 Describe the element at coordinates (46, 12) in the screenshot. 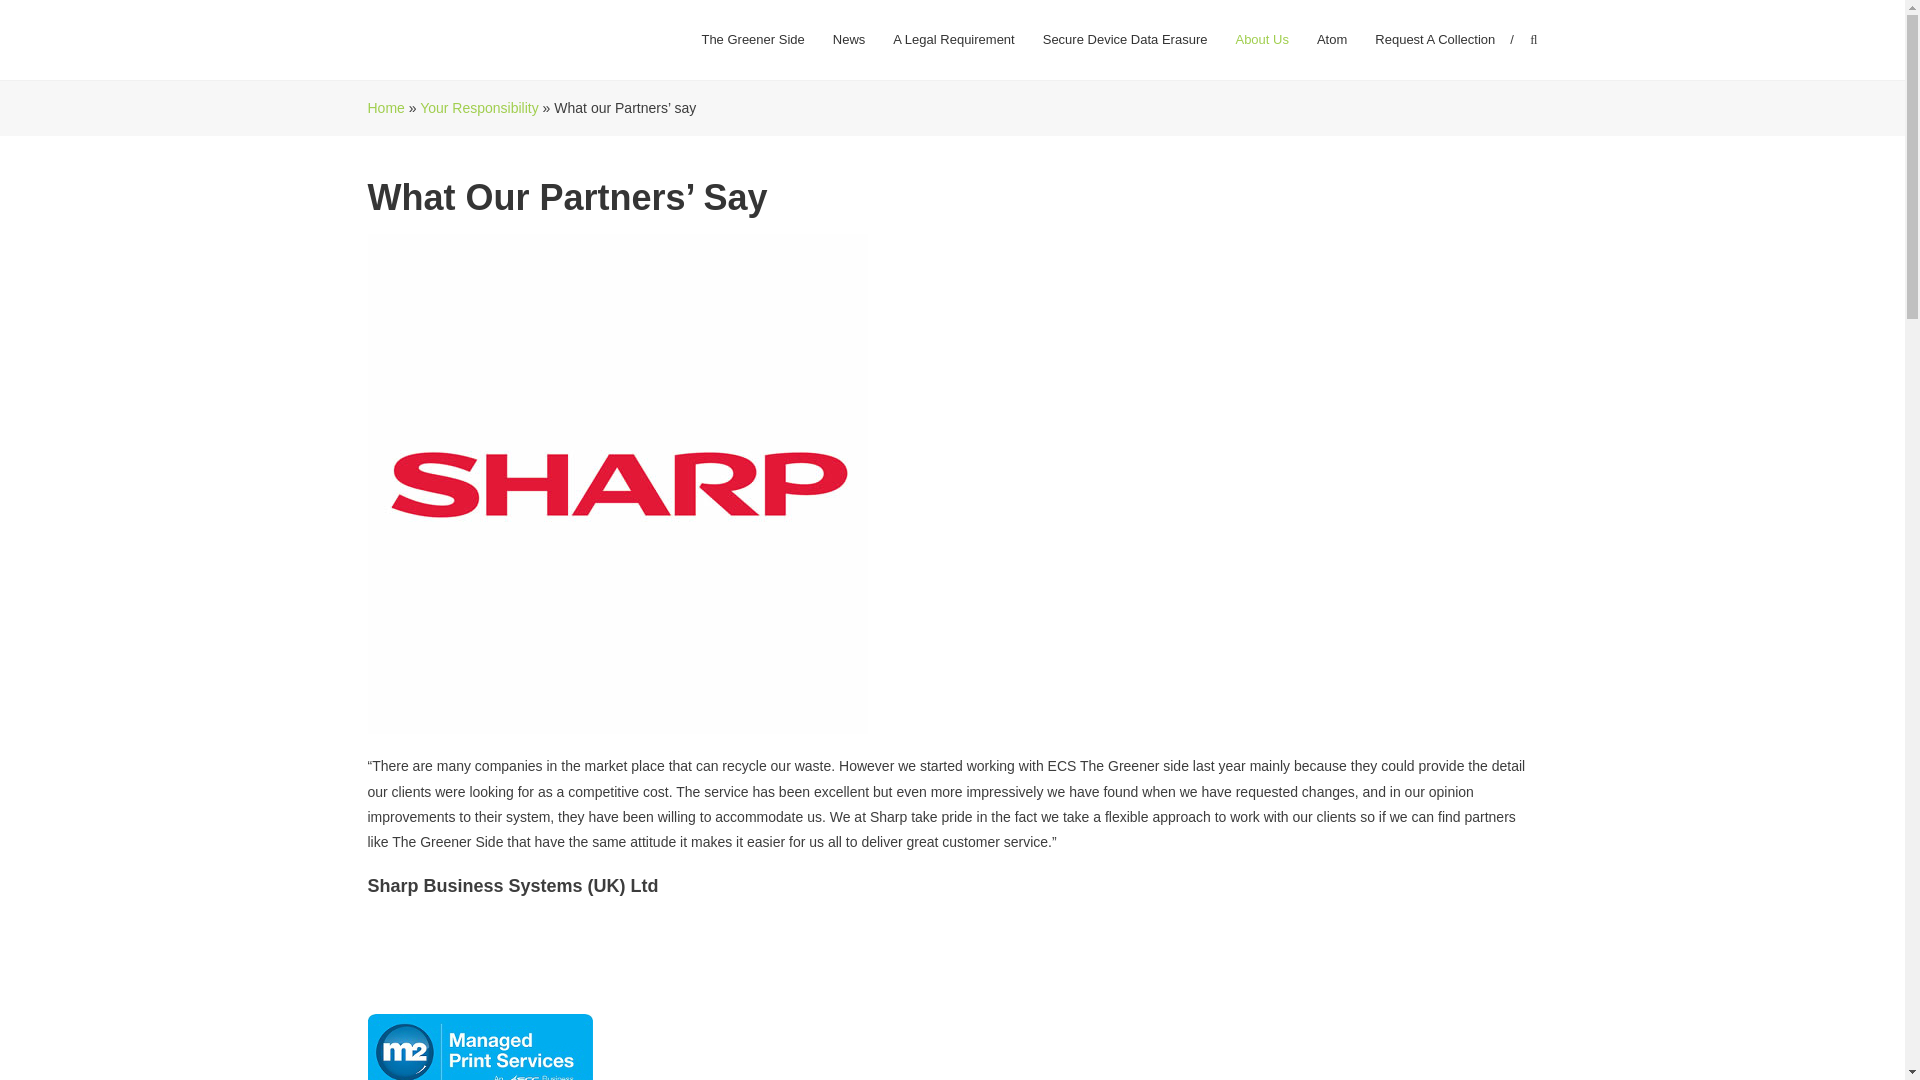

I see `Skip to content` at that location.